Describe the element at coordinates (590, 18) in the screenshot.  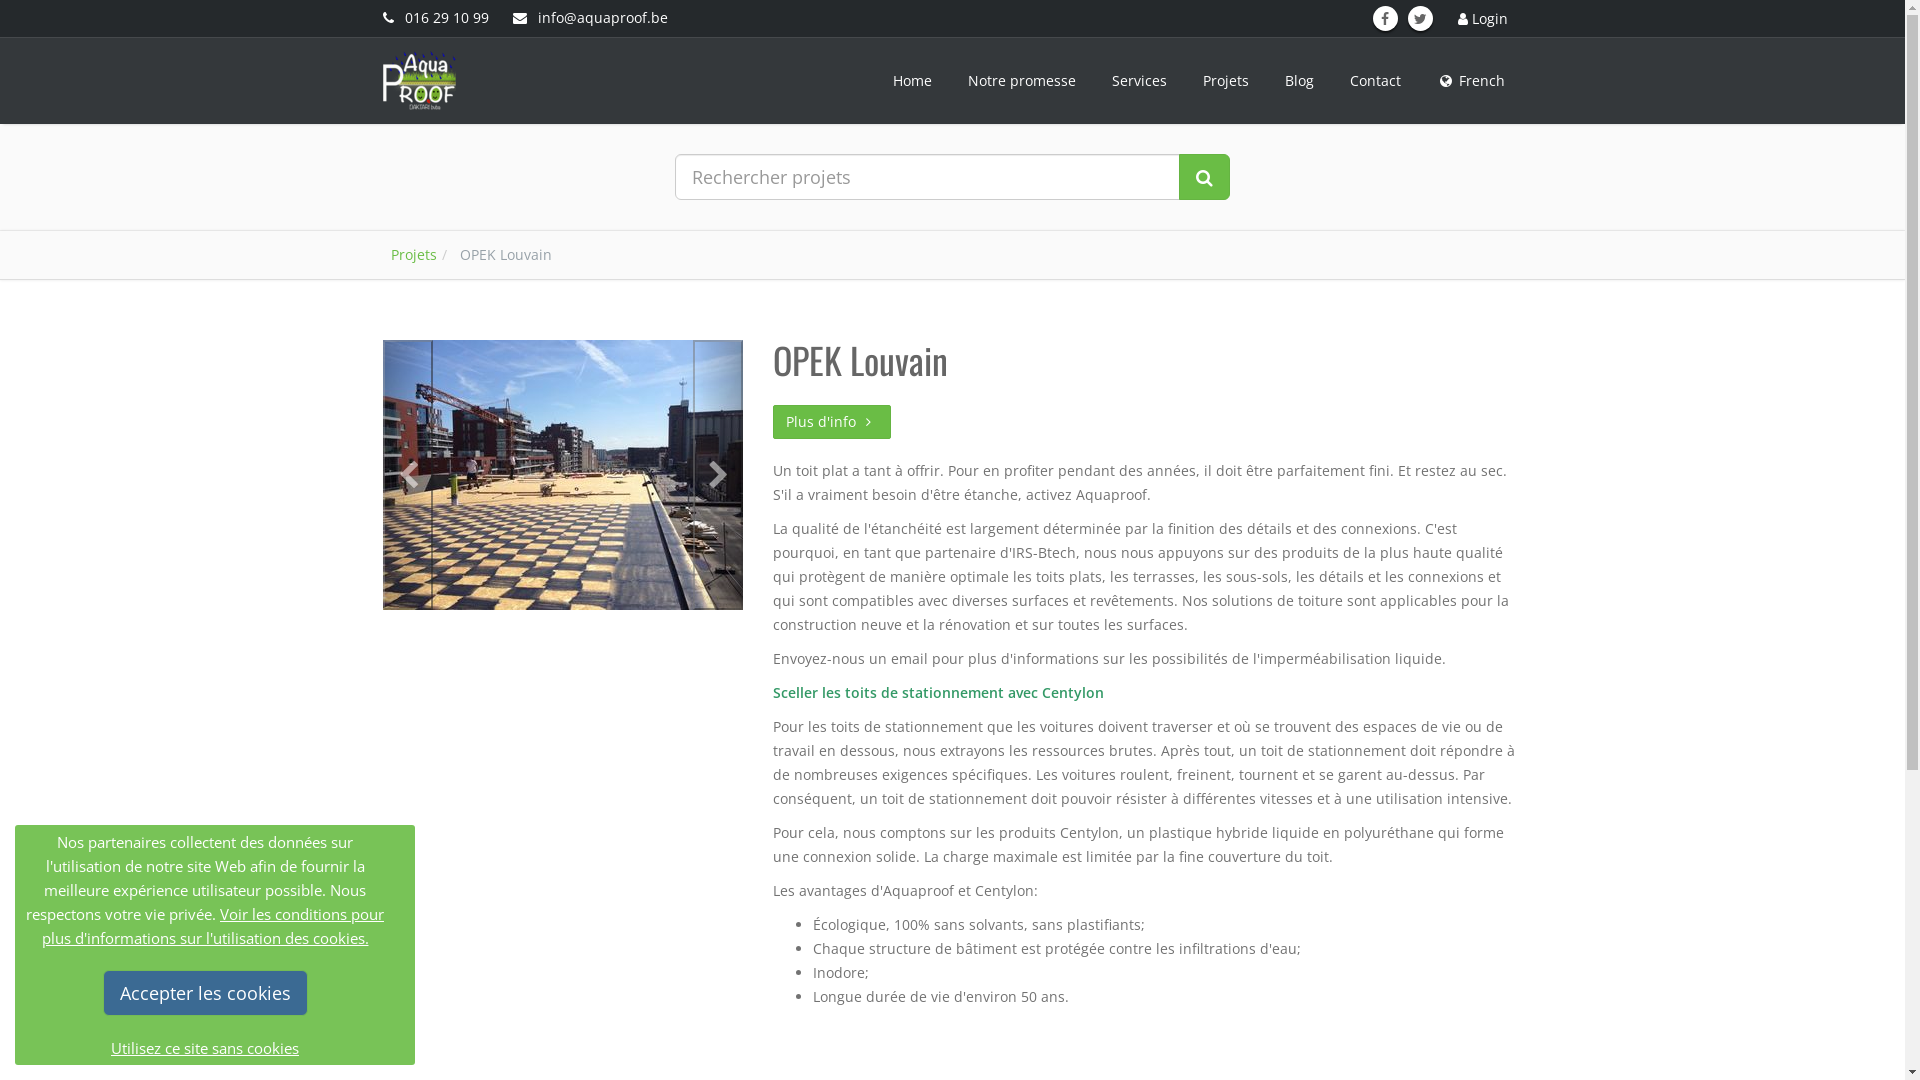
I see `info@aquaproof.be` at that location.